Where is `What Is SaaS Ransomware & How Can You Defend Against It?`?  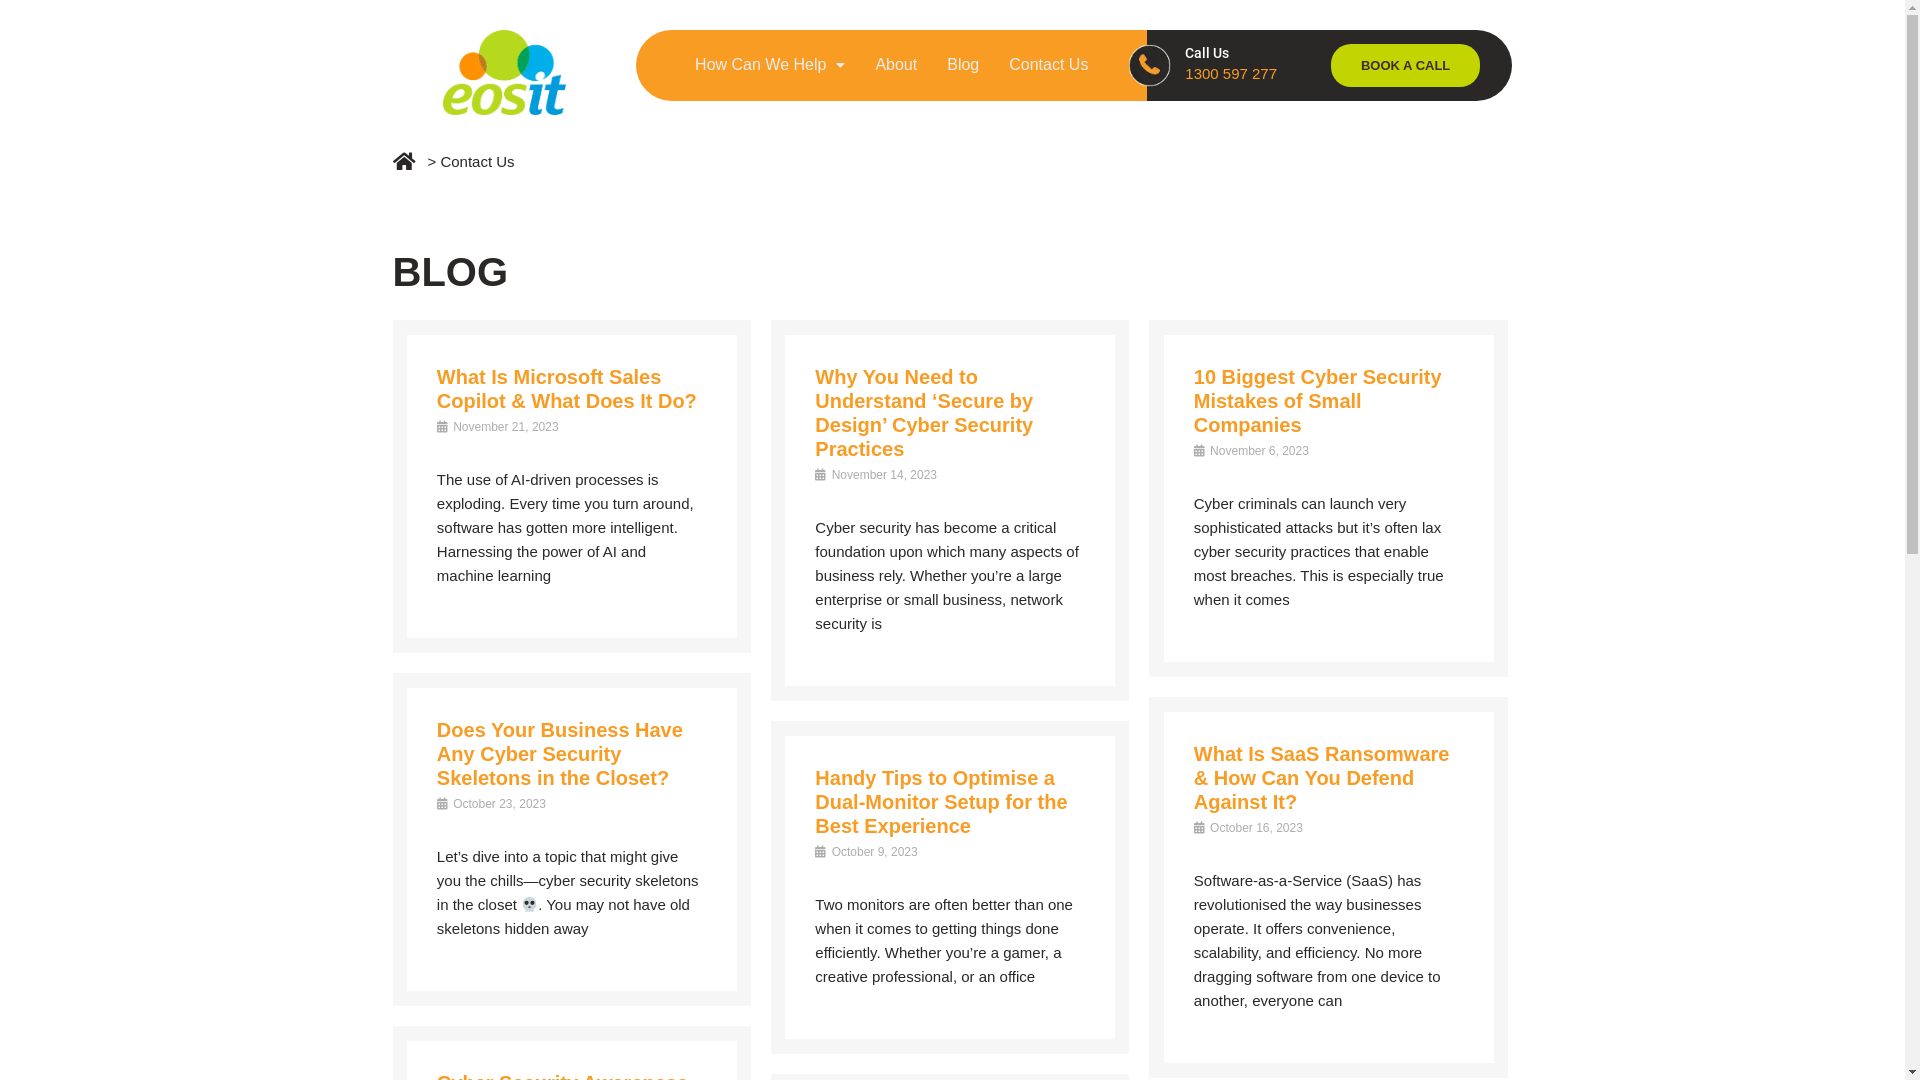
What Is SaaS Ransomware & How Can You Defend Against It? is located at coordinates (1322, 778).